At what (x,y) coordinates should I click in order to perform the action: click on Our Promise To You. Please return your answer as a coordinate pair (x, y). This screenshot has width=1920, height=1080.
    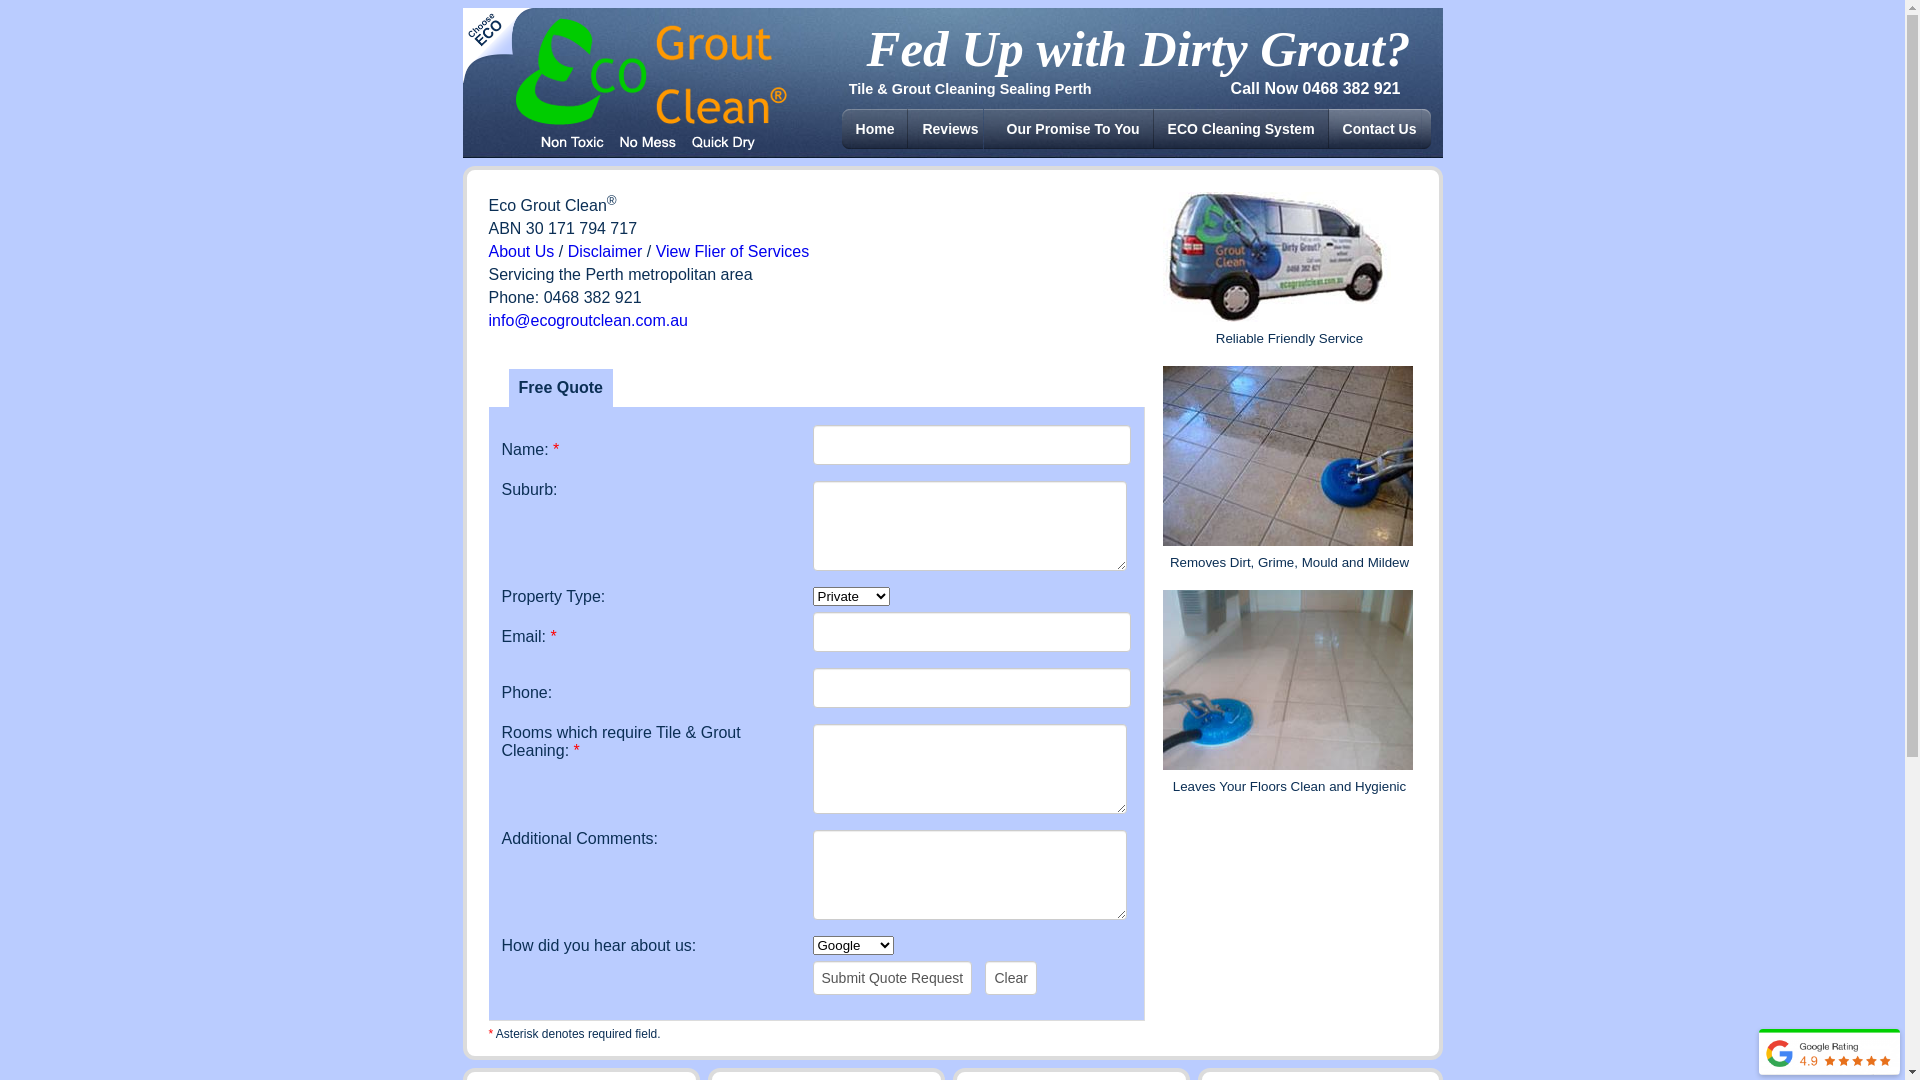
    Looking at the image, I should click on (1074, 129).